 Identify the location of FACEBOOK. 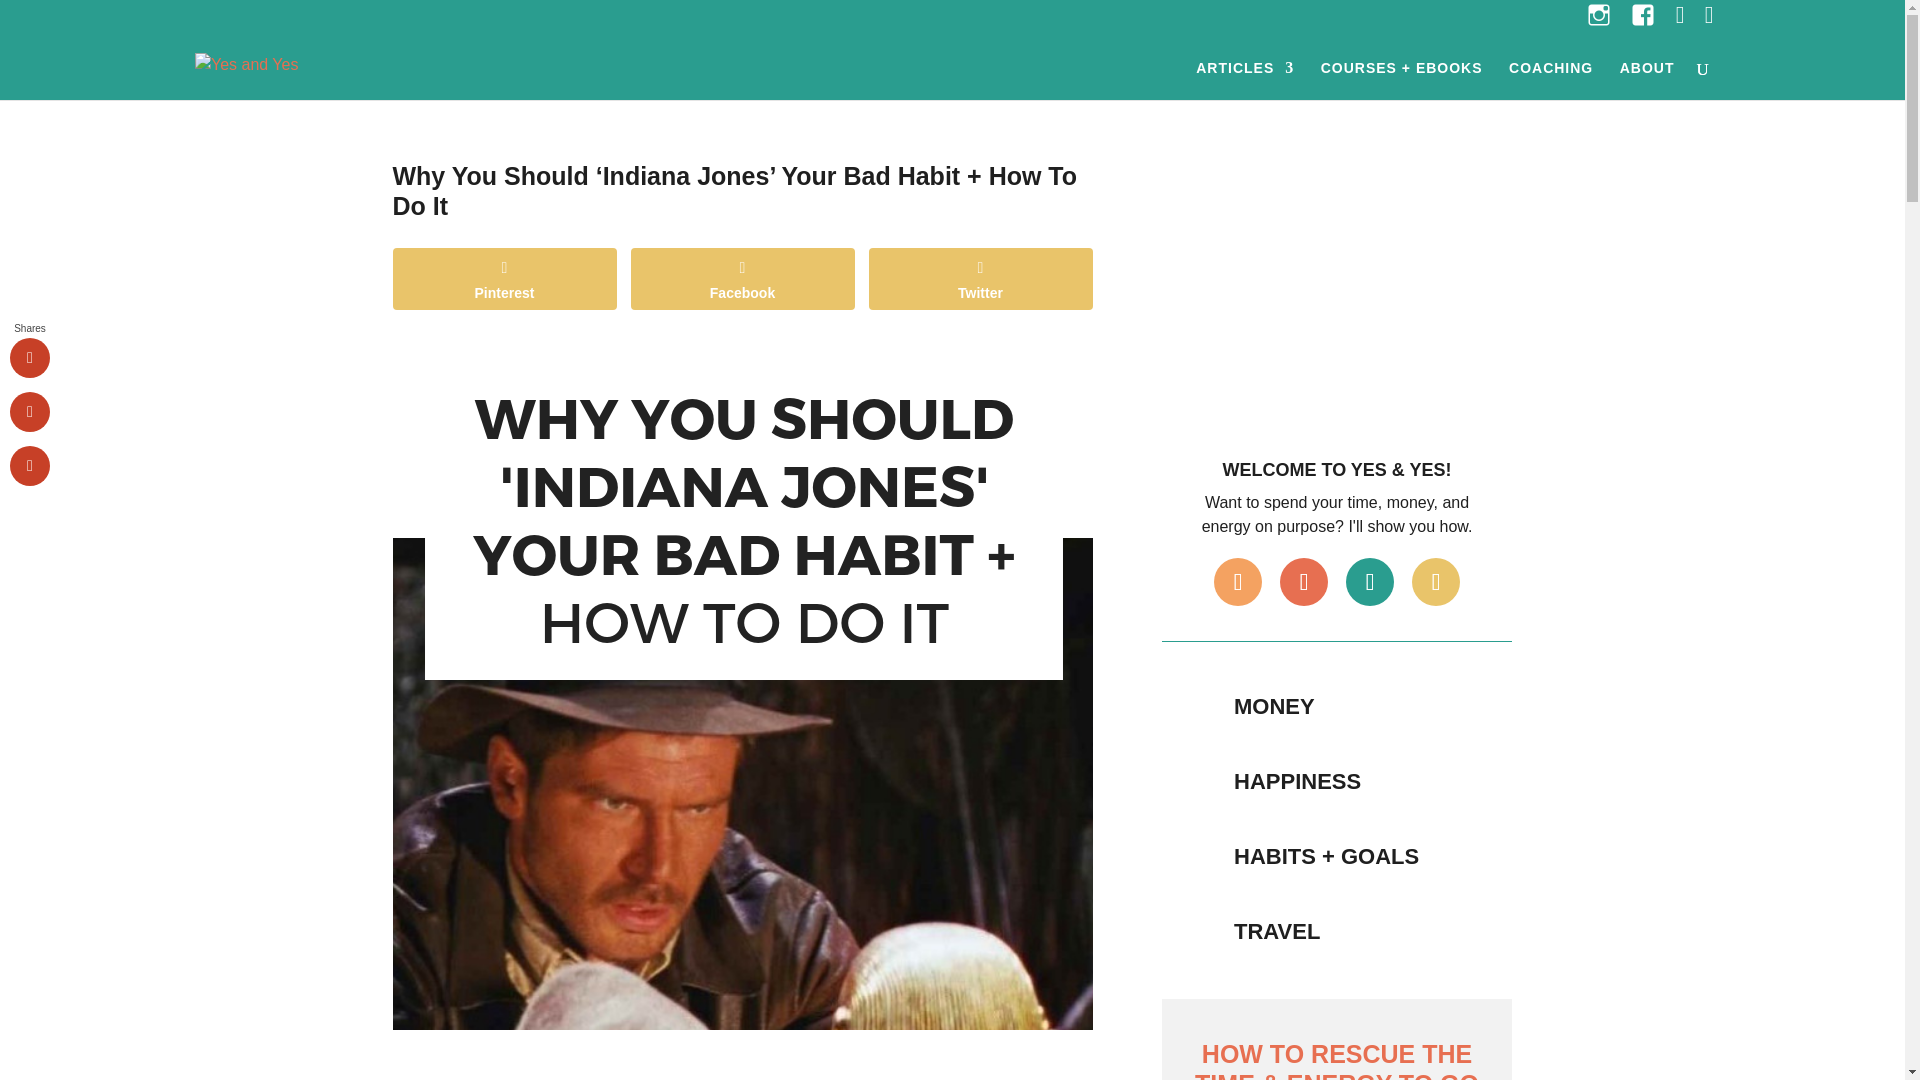
(1642, 22).